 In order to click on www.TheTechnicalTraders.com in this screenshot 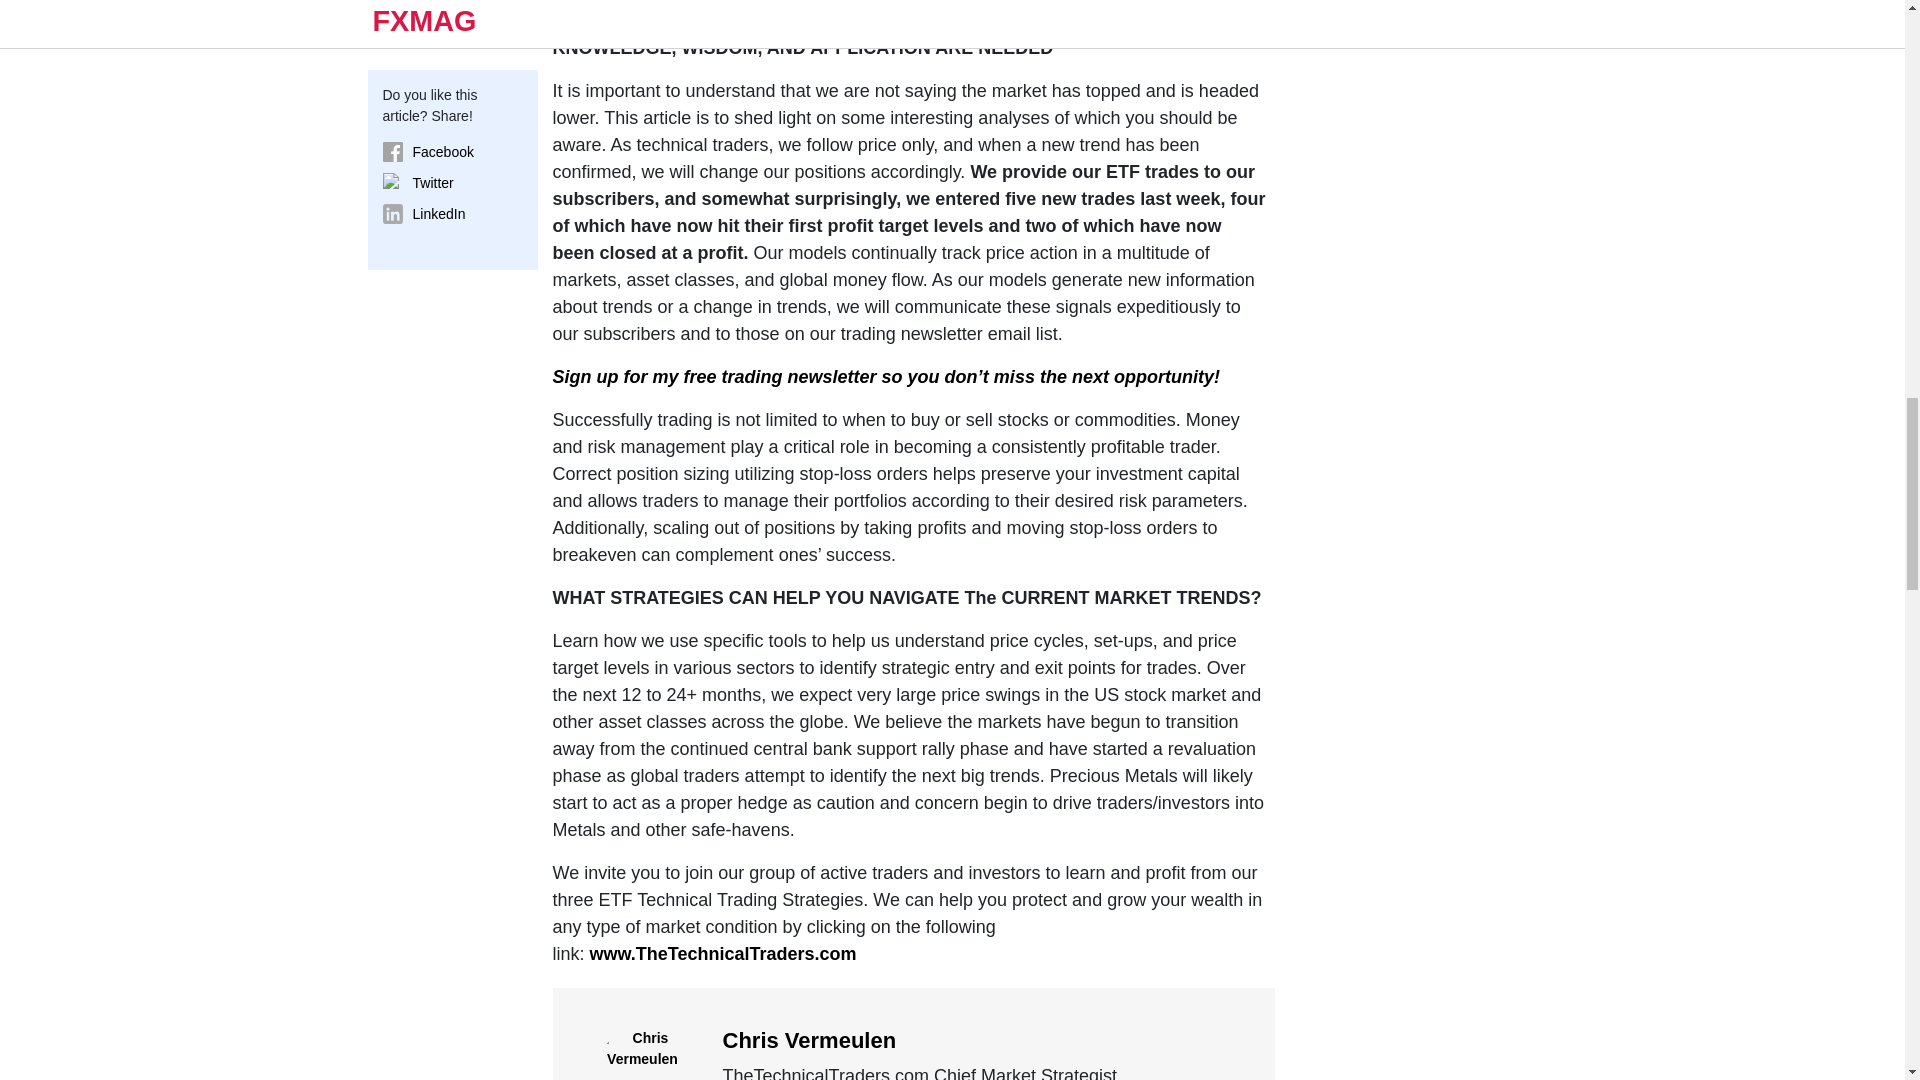, I will do `click(686, 8)`.